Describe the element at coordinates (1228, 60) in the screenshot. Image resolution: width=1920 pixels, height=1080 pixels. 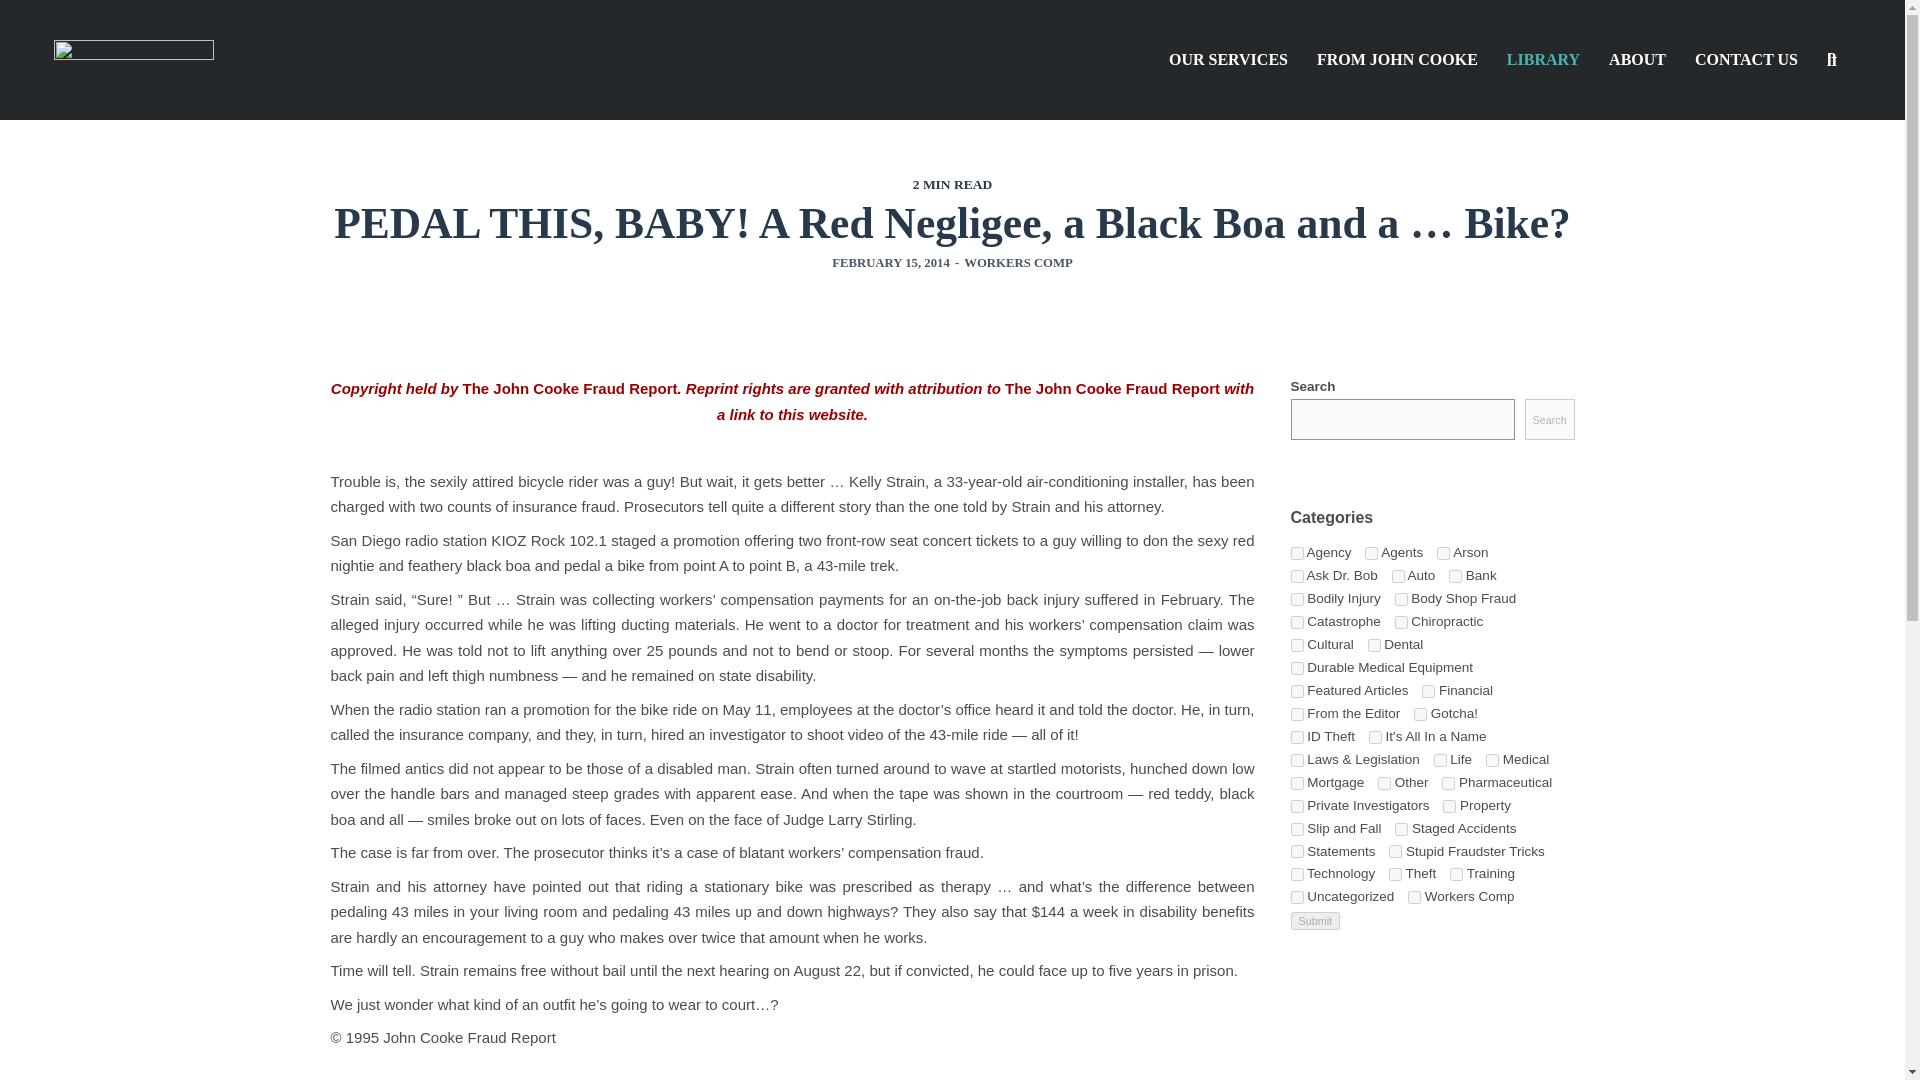
I see `OUR SERVICES` at that location.